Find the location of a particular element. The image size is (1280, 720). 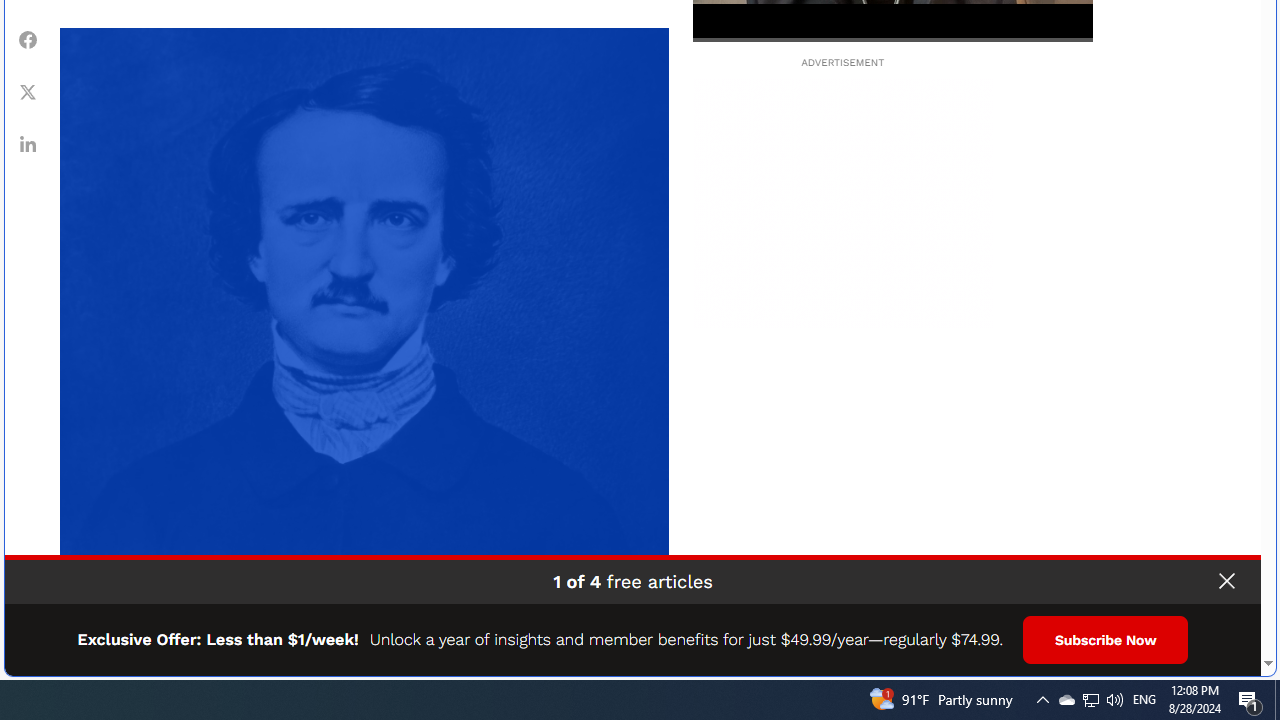

Share Facebook is located at coordinates (28, 39).